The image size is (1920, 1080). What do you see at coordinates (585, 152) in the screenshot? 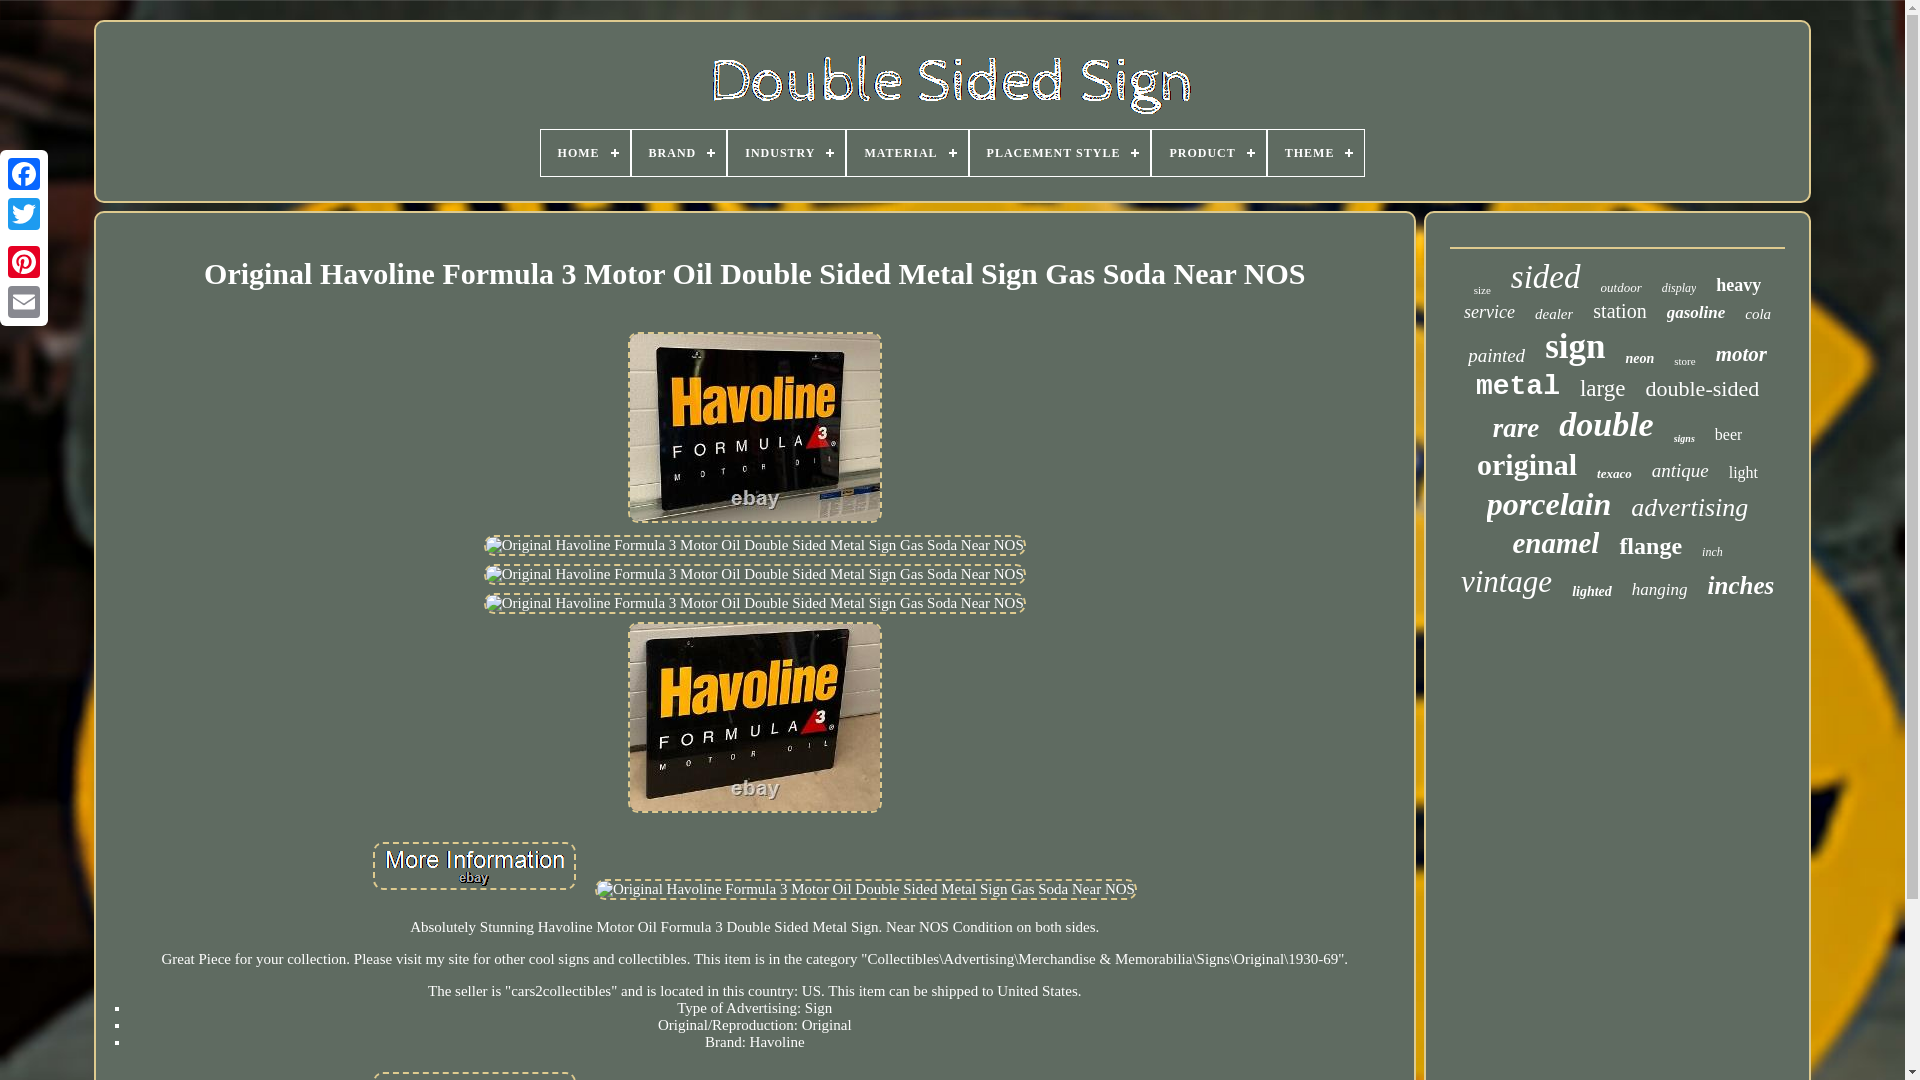
I see `HOME` at bounding box center [585, 152].